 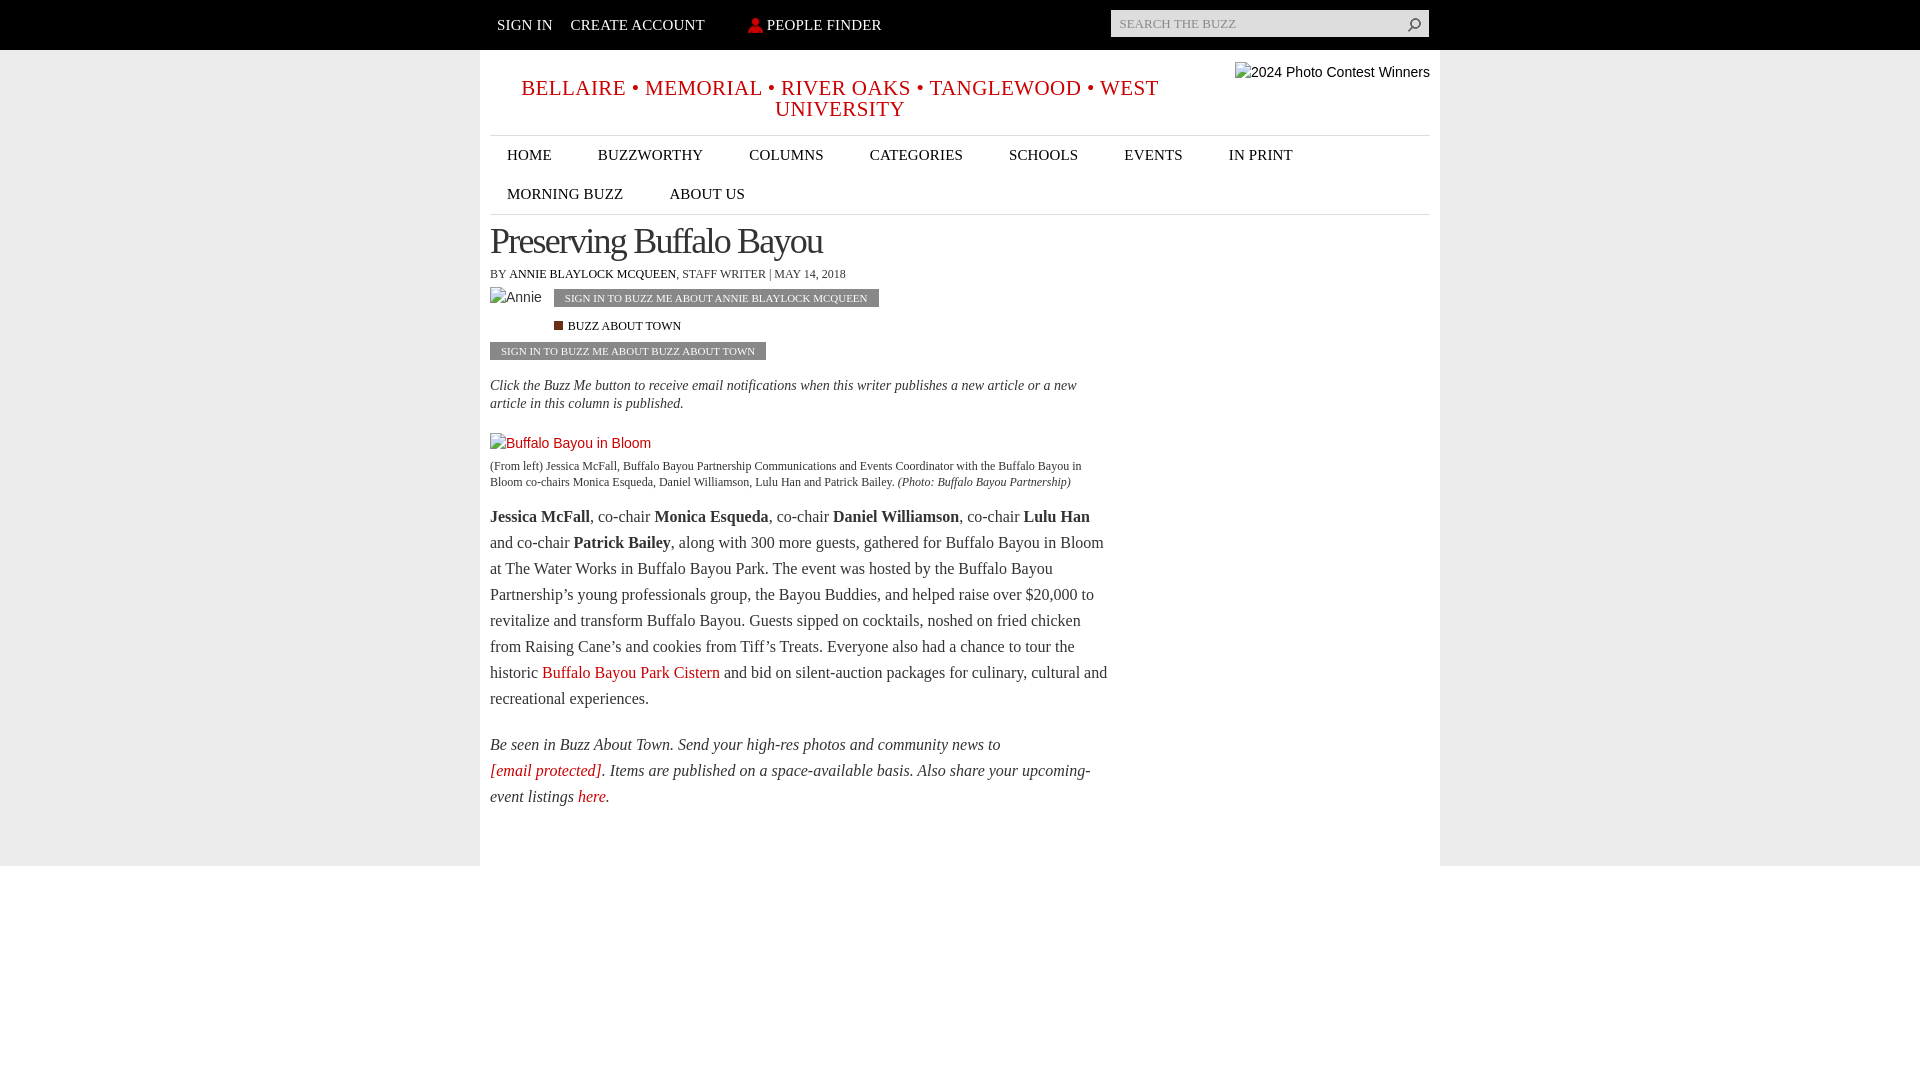 I want to click on Annie, so click(x=515, y=306).